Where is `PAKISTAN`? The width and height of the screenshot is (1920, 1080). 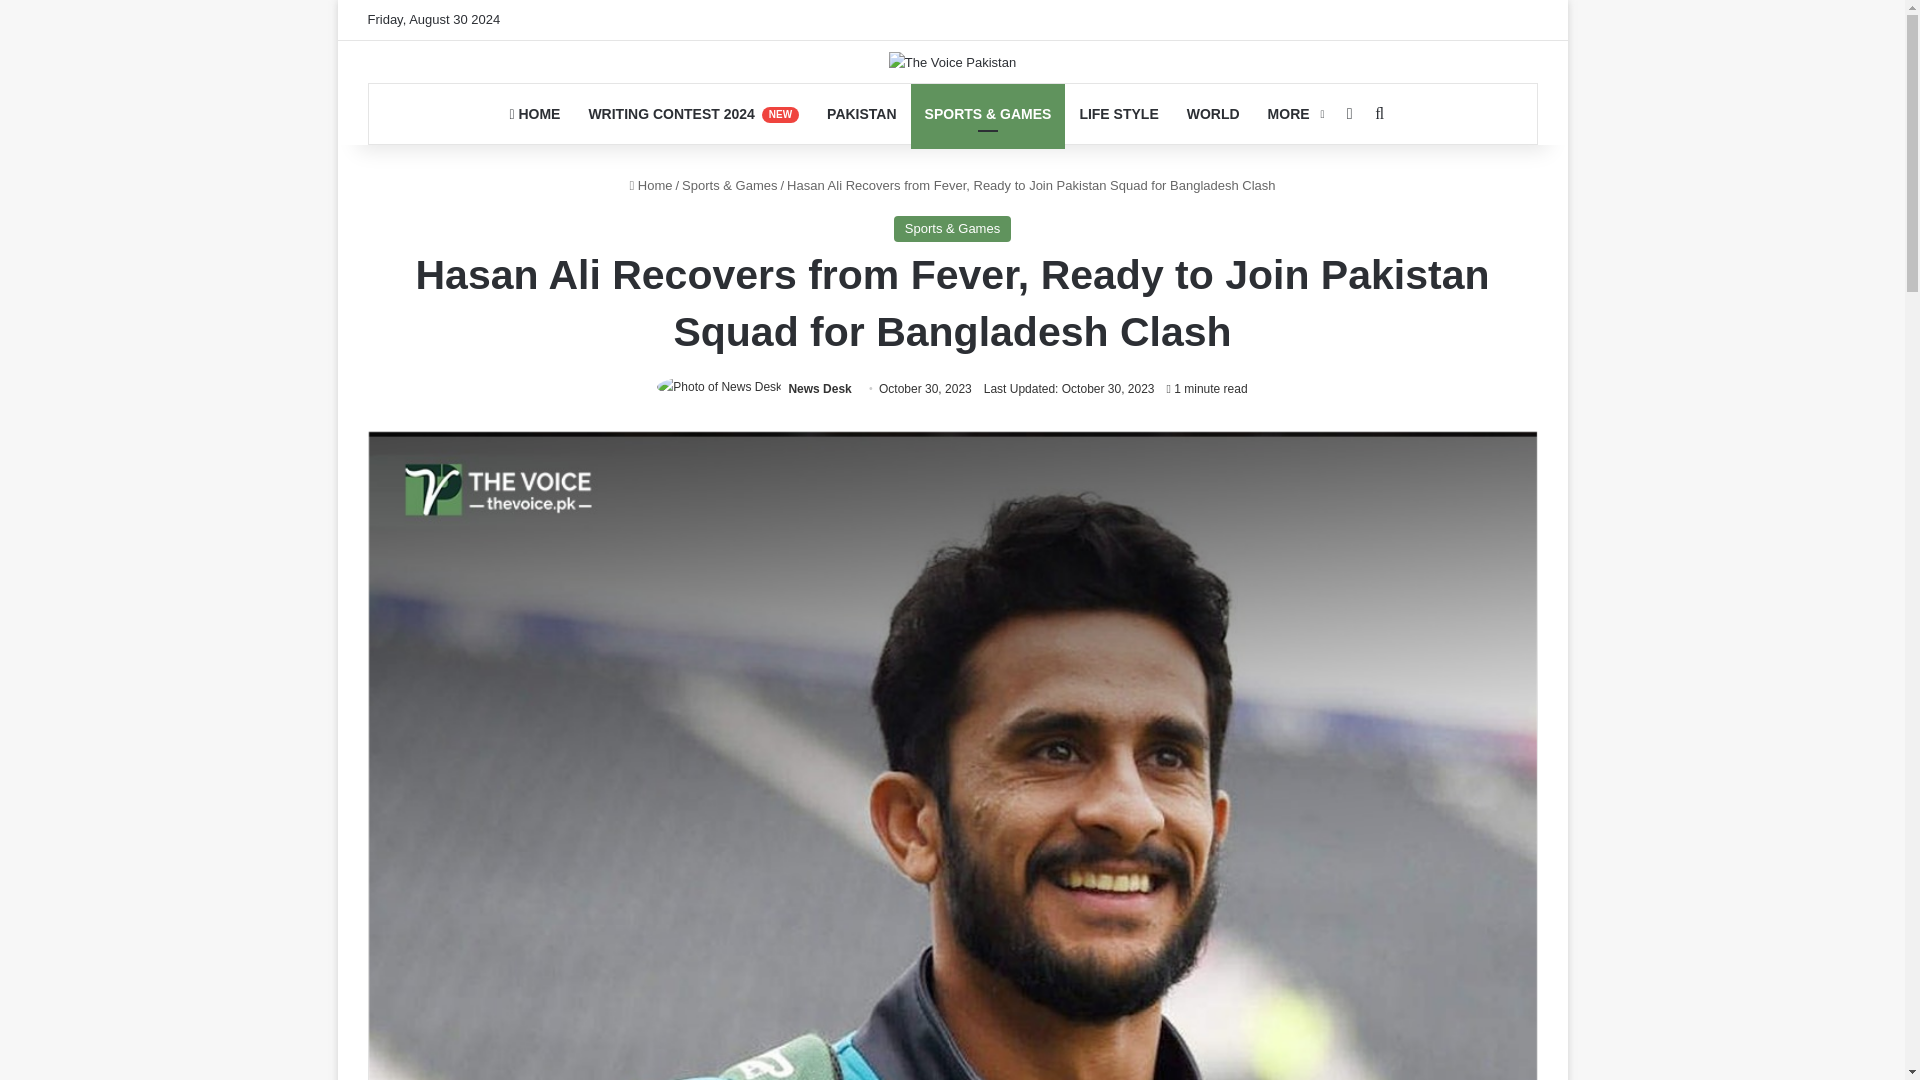 PAKISTAN is located at coordinates (861, 114).